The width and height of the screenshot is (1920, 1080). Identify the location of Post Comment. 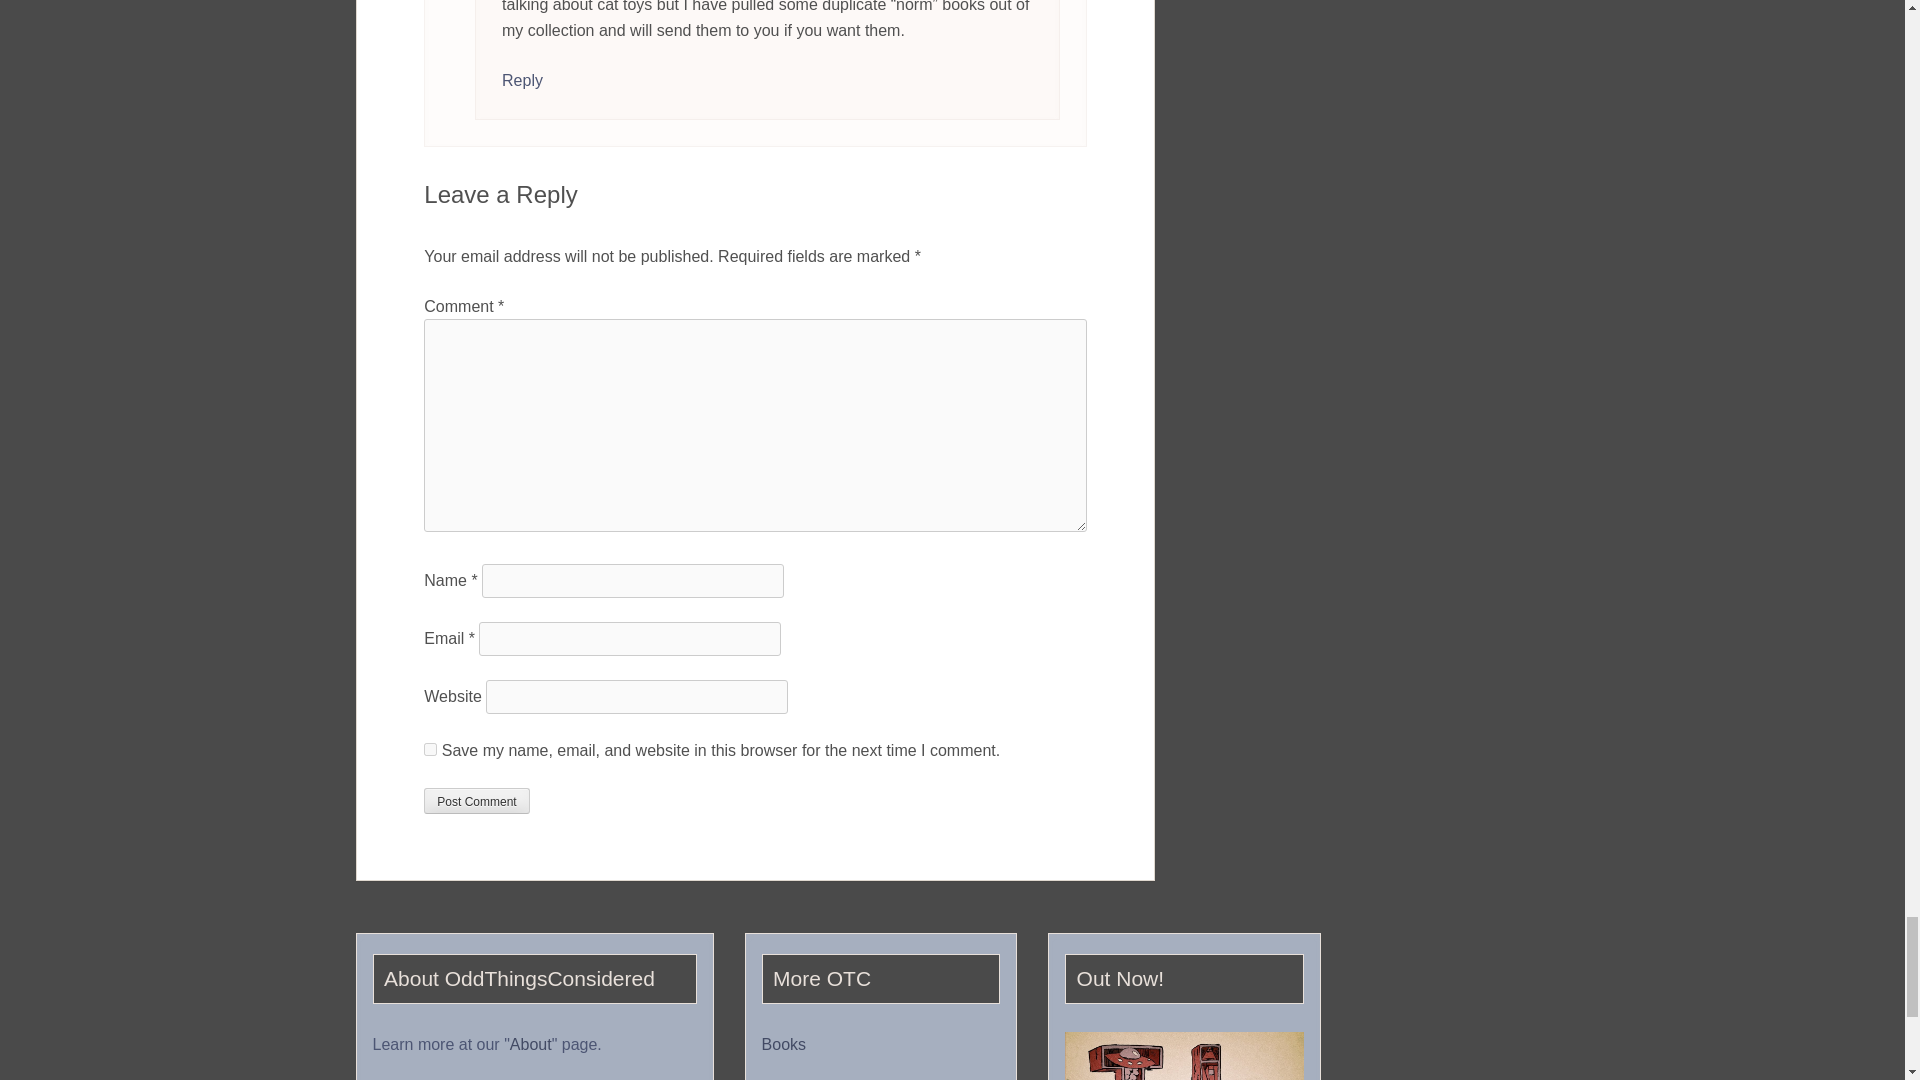
(476, 801).